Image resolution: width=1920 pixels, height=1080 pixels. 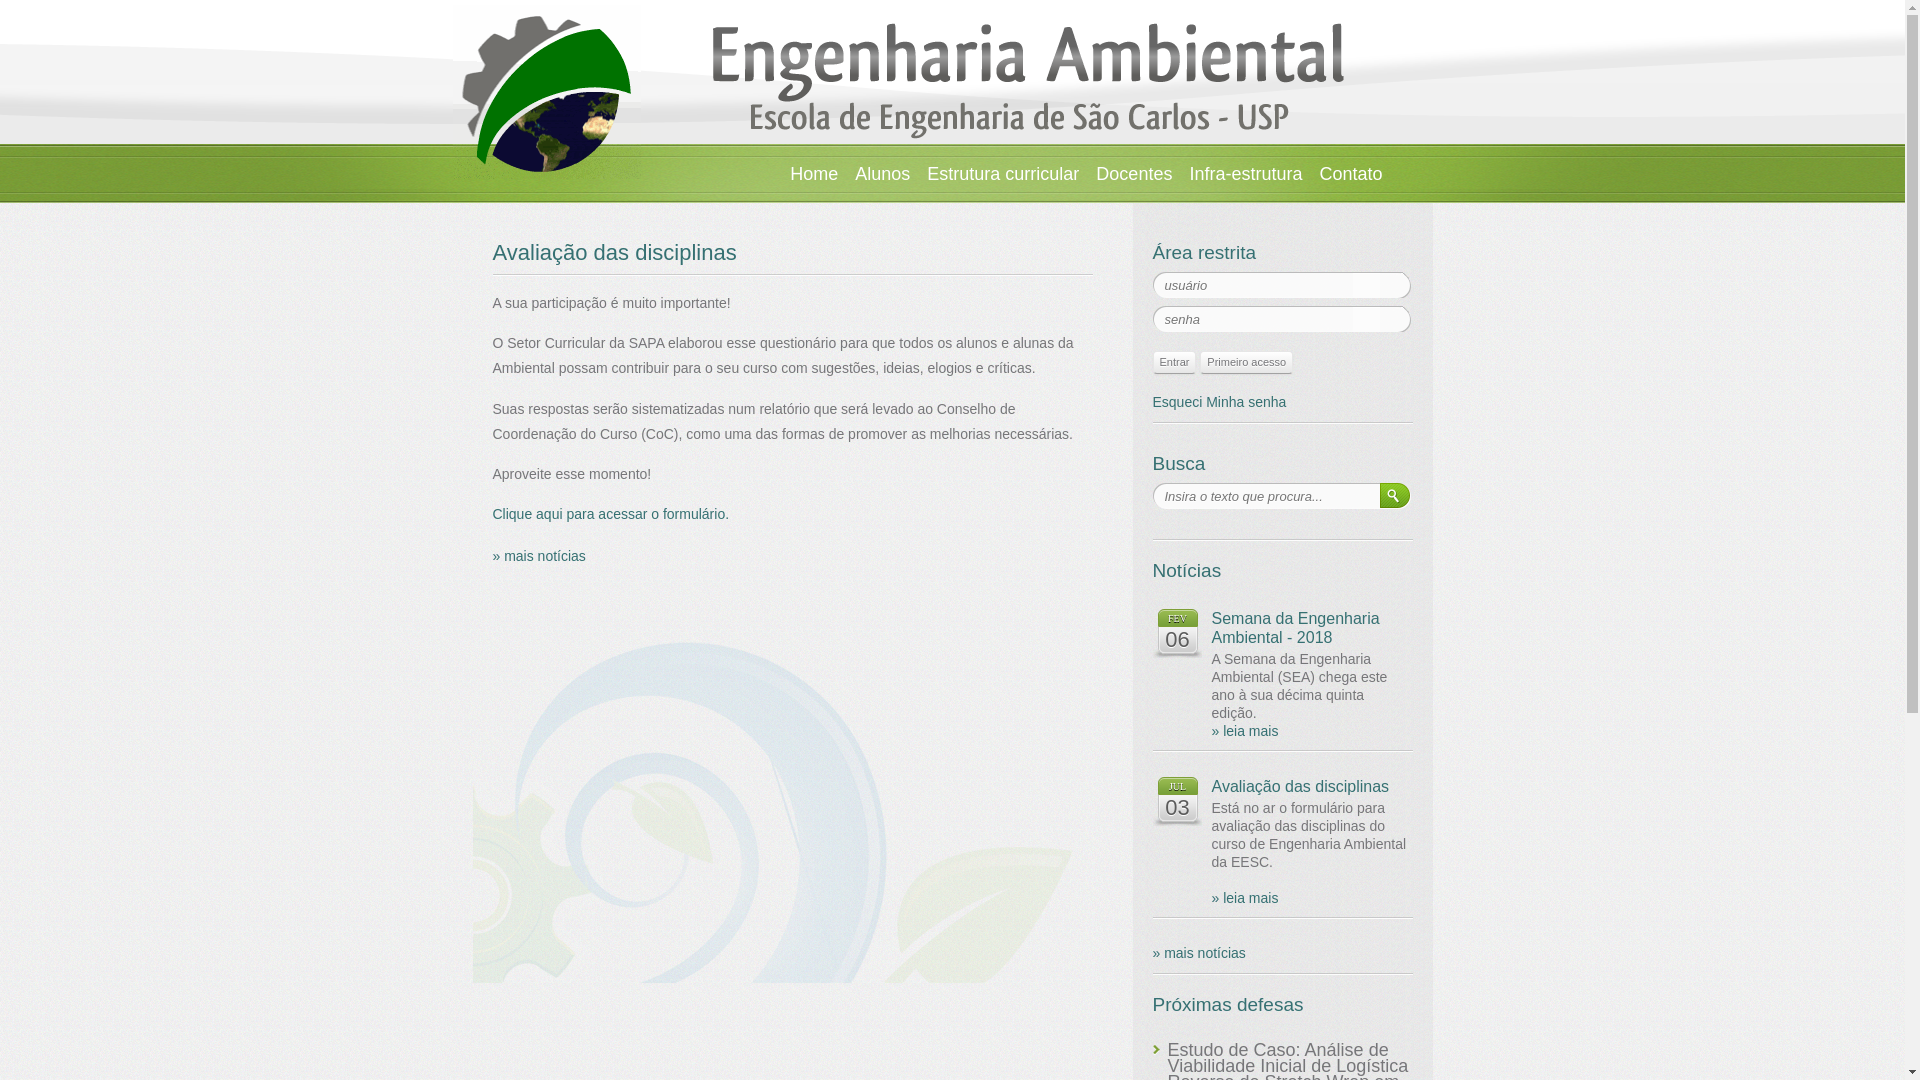 I want to click on search, so click(x=1389, y=498).